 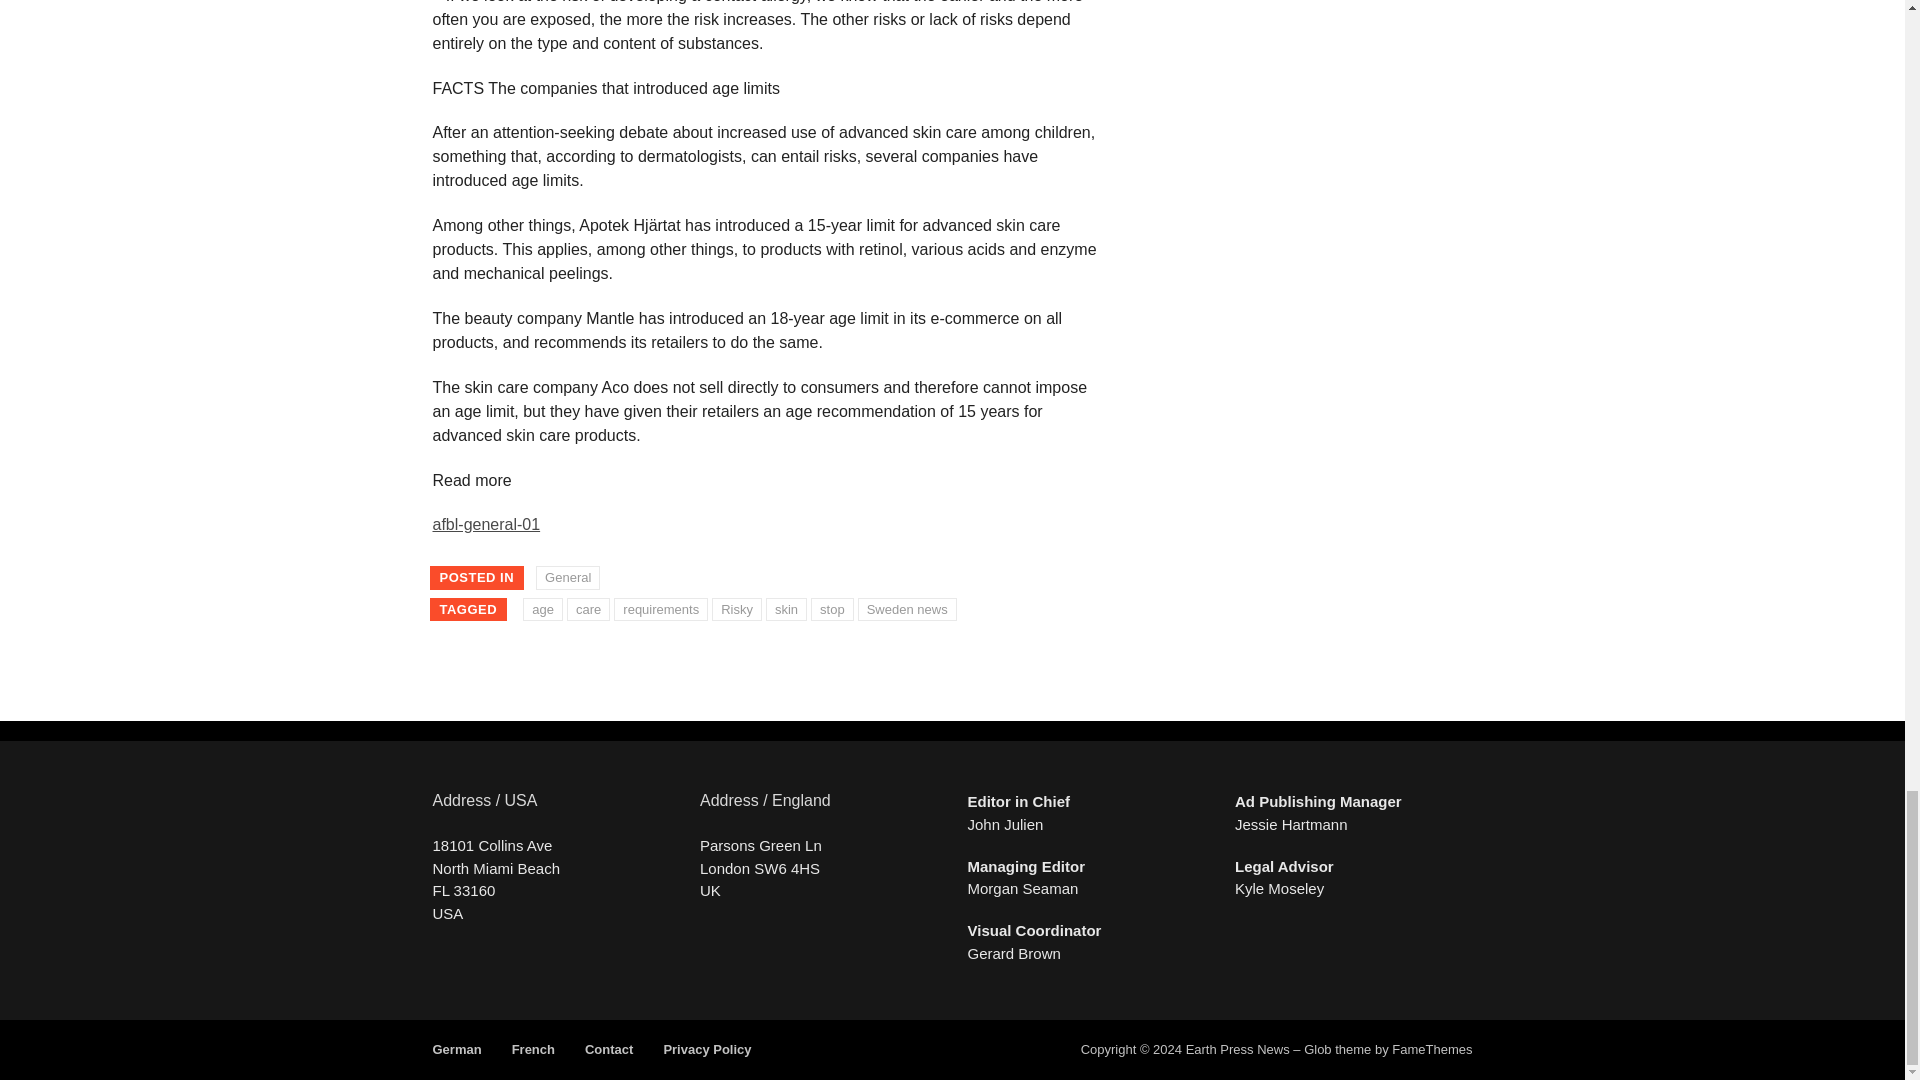 I want to click on afbl-general-01, so click(x=486, y=524).